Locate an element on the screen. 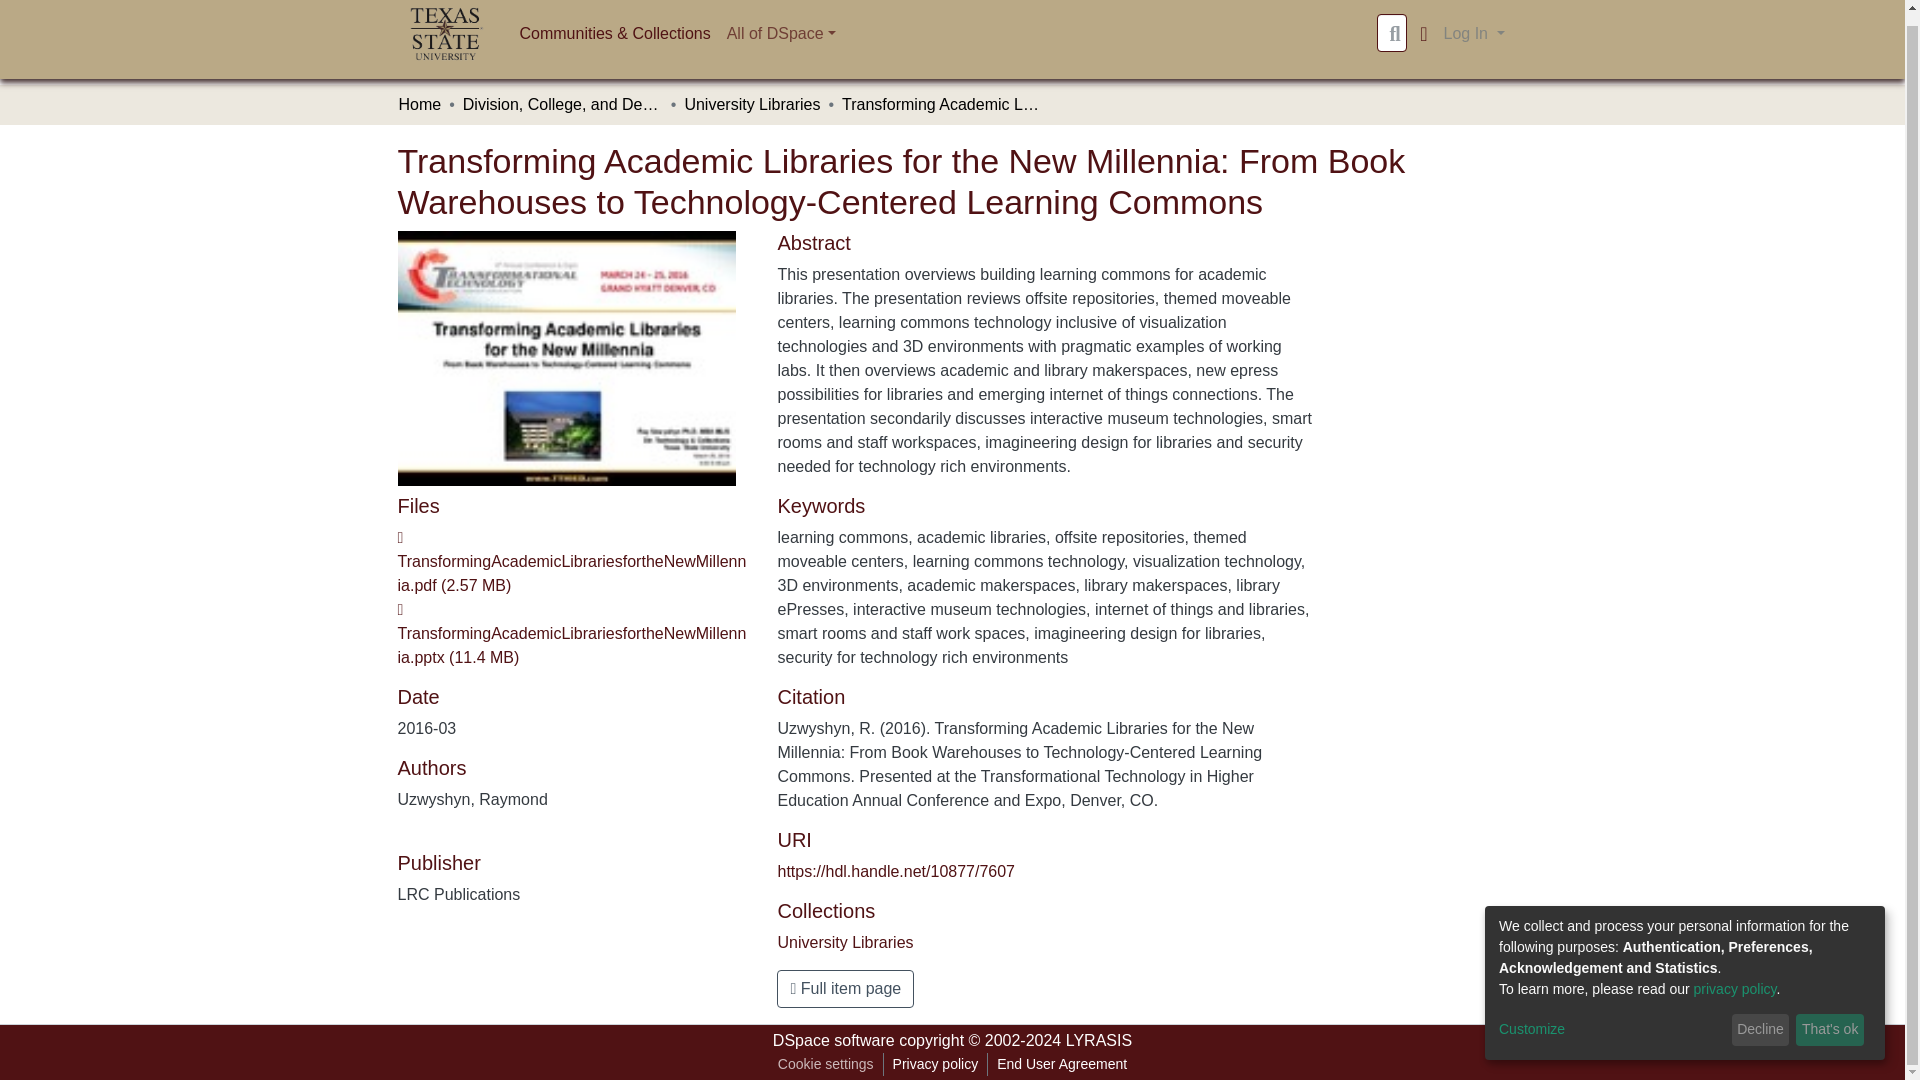  That's ok is located at coordinates (1830, 1018).